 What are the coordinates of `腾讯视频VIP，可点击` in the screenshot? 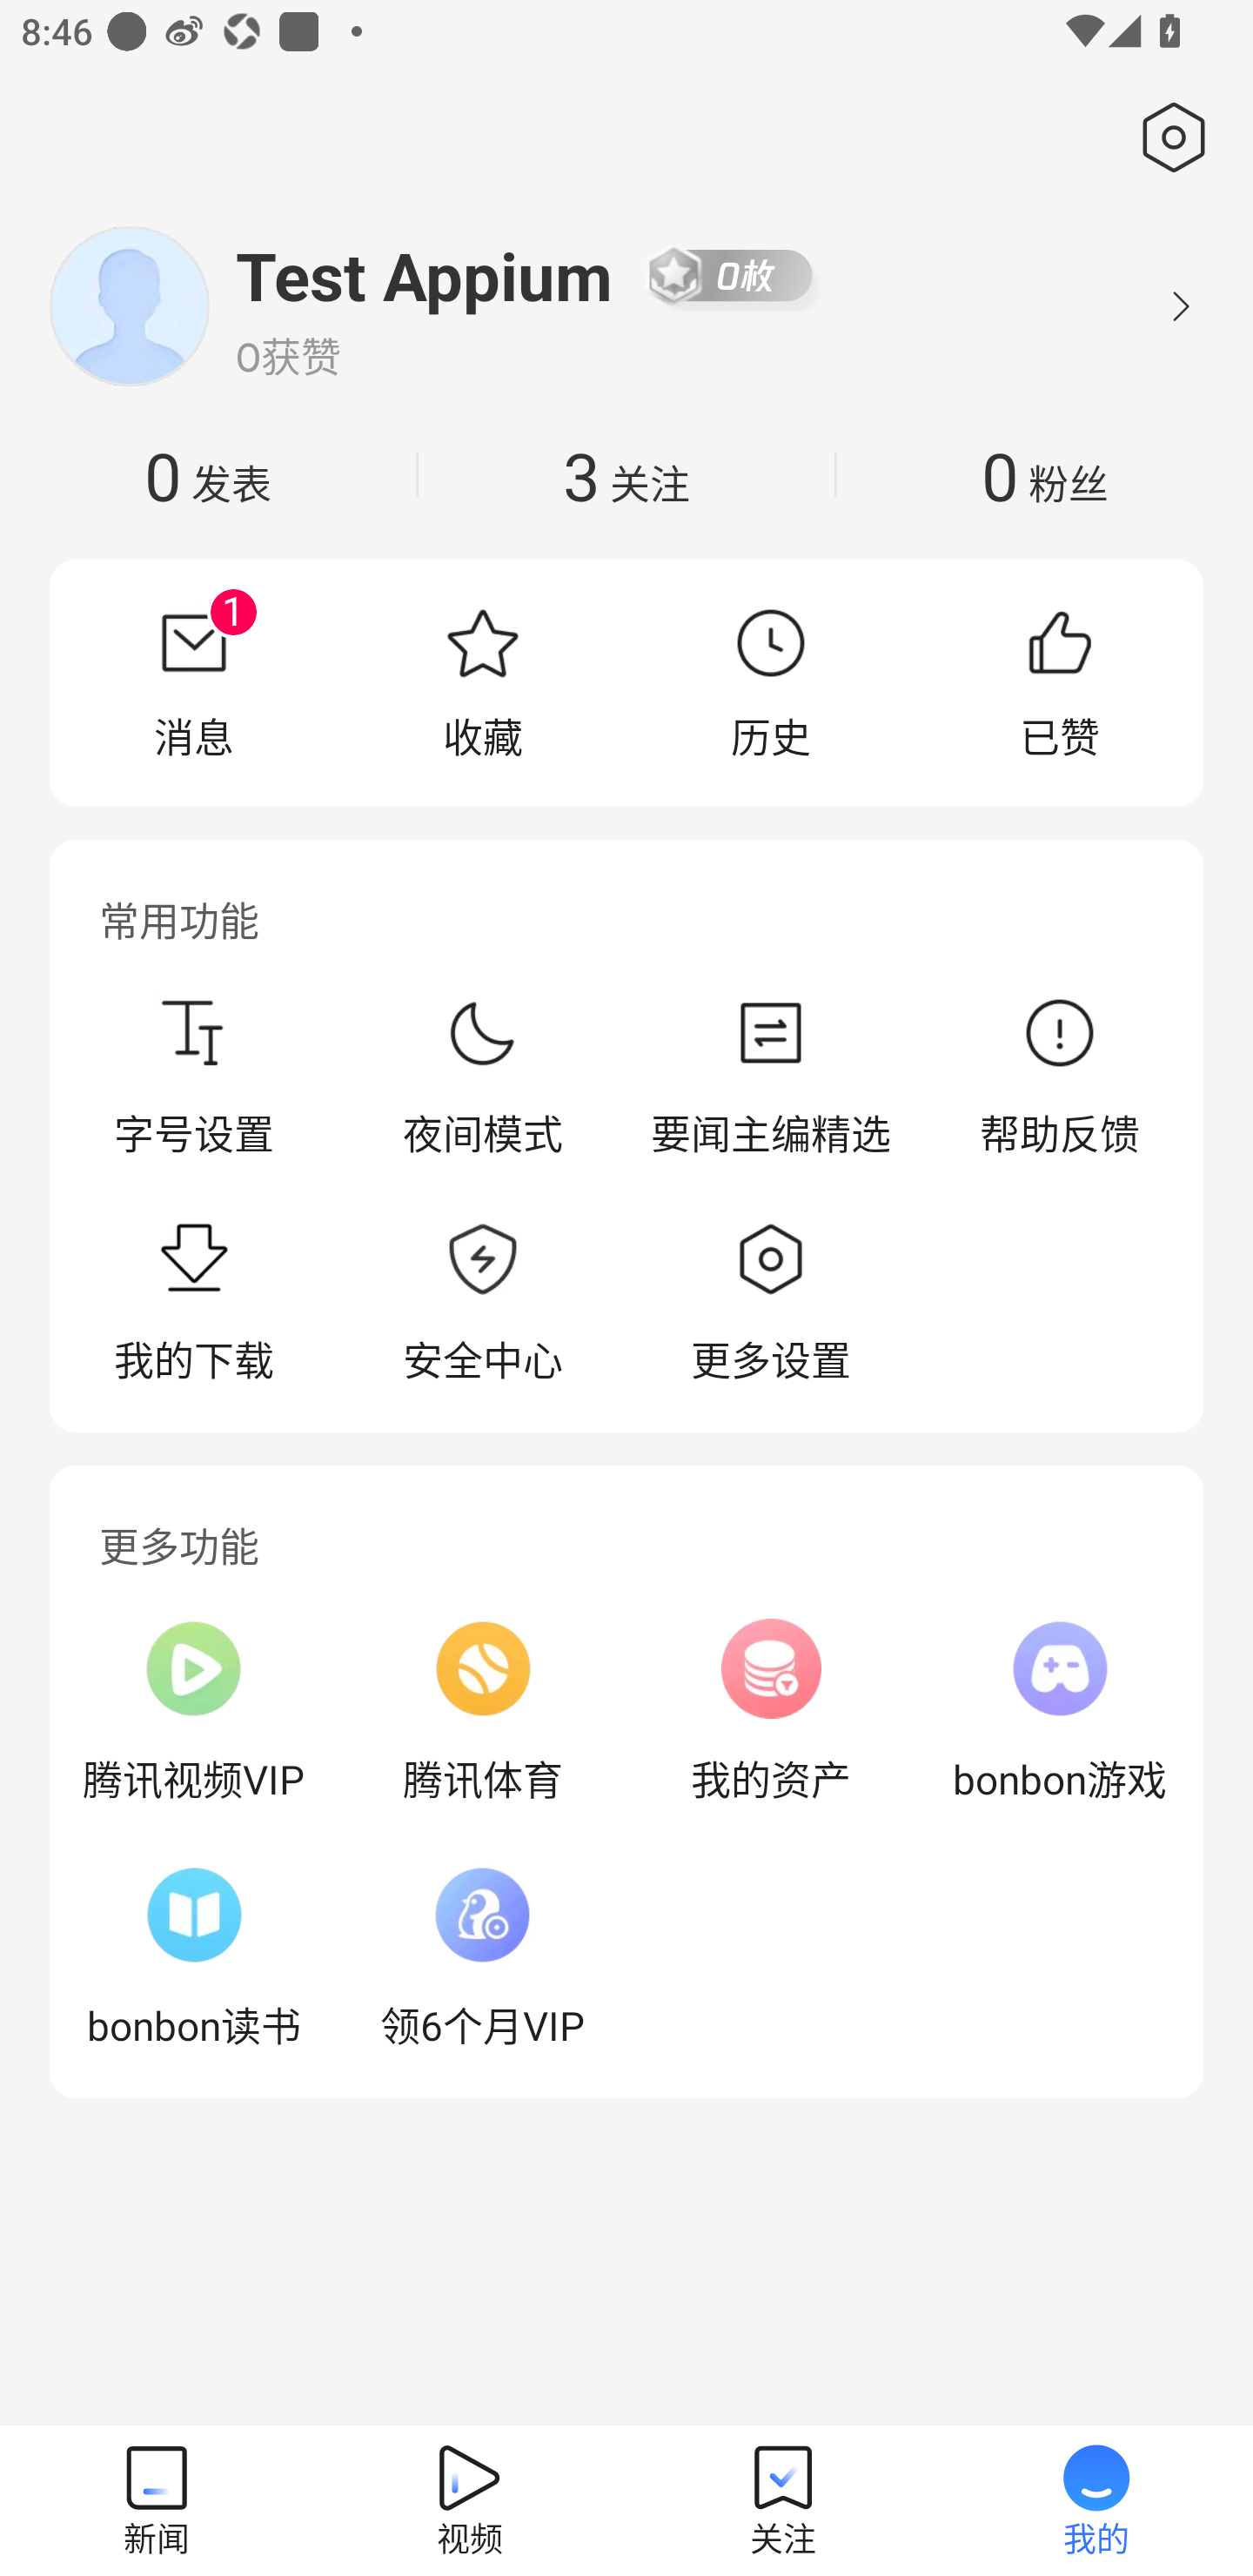 It's located at (193, 1711).